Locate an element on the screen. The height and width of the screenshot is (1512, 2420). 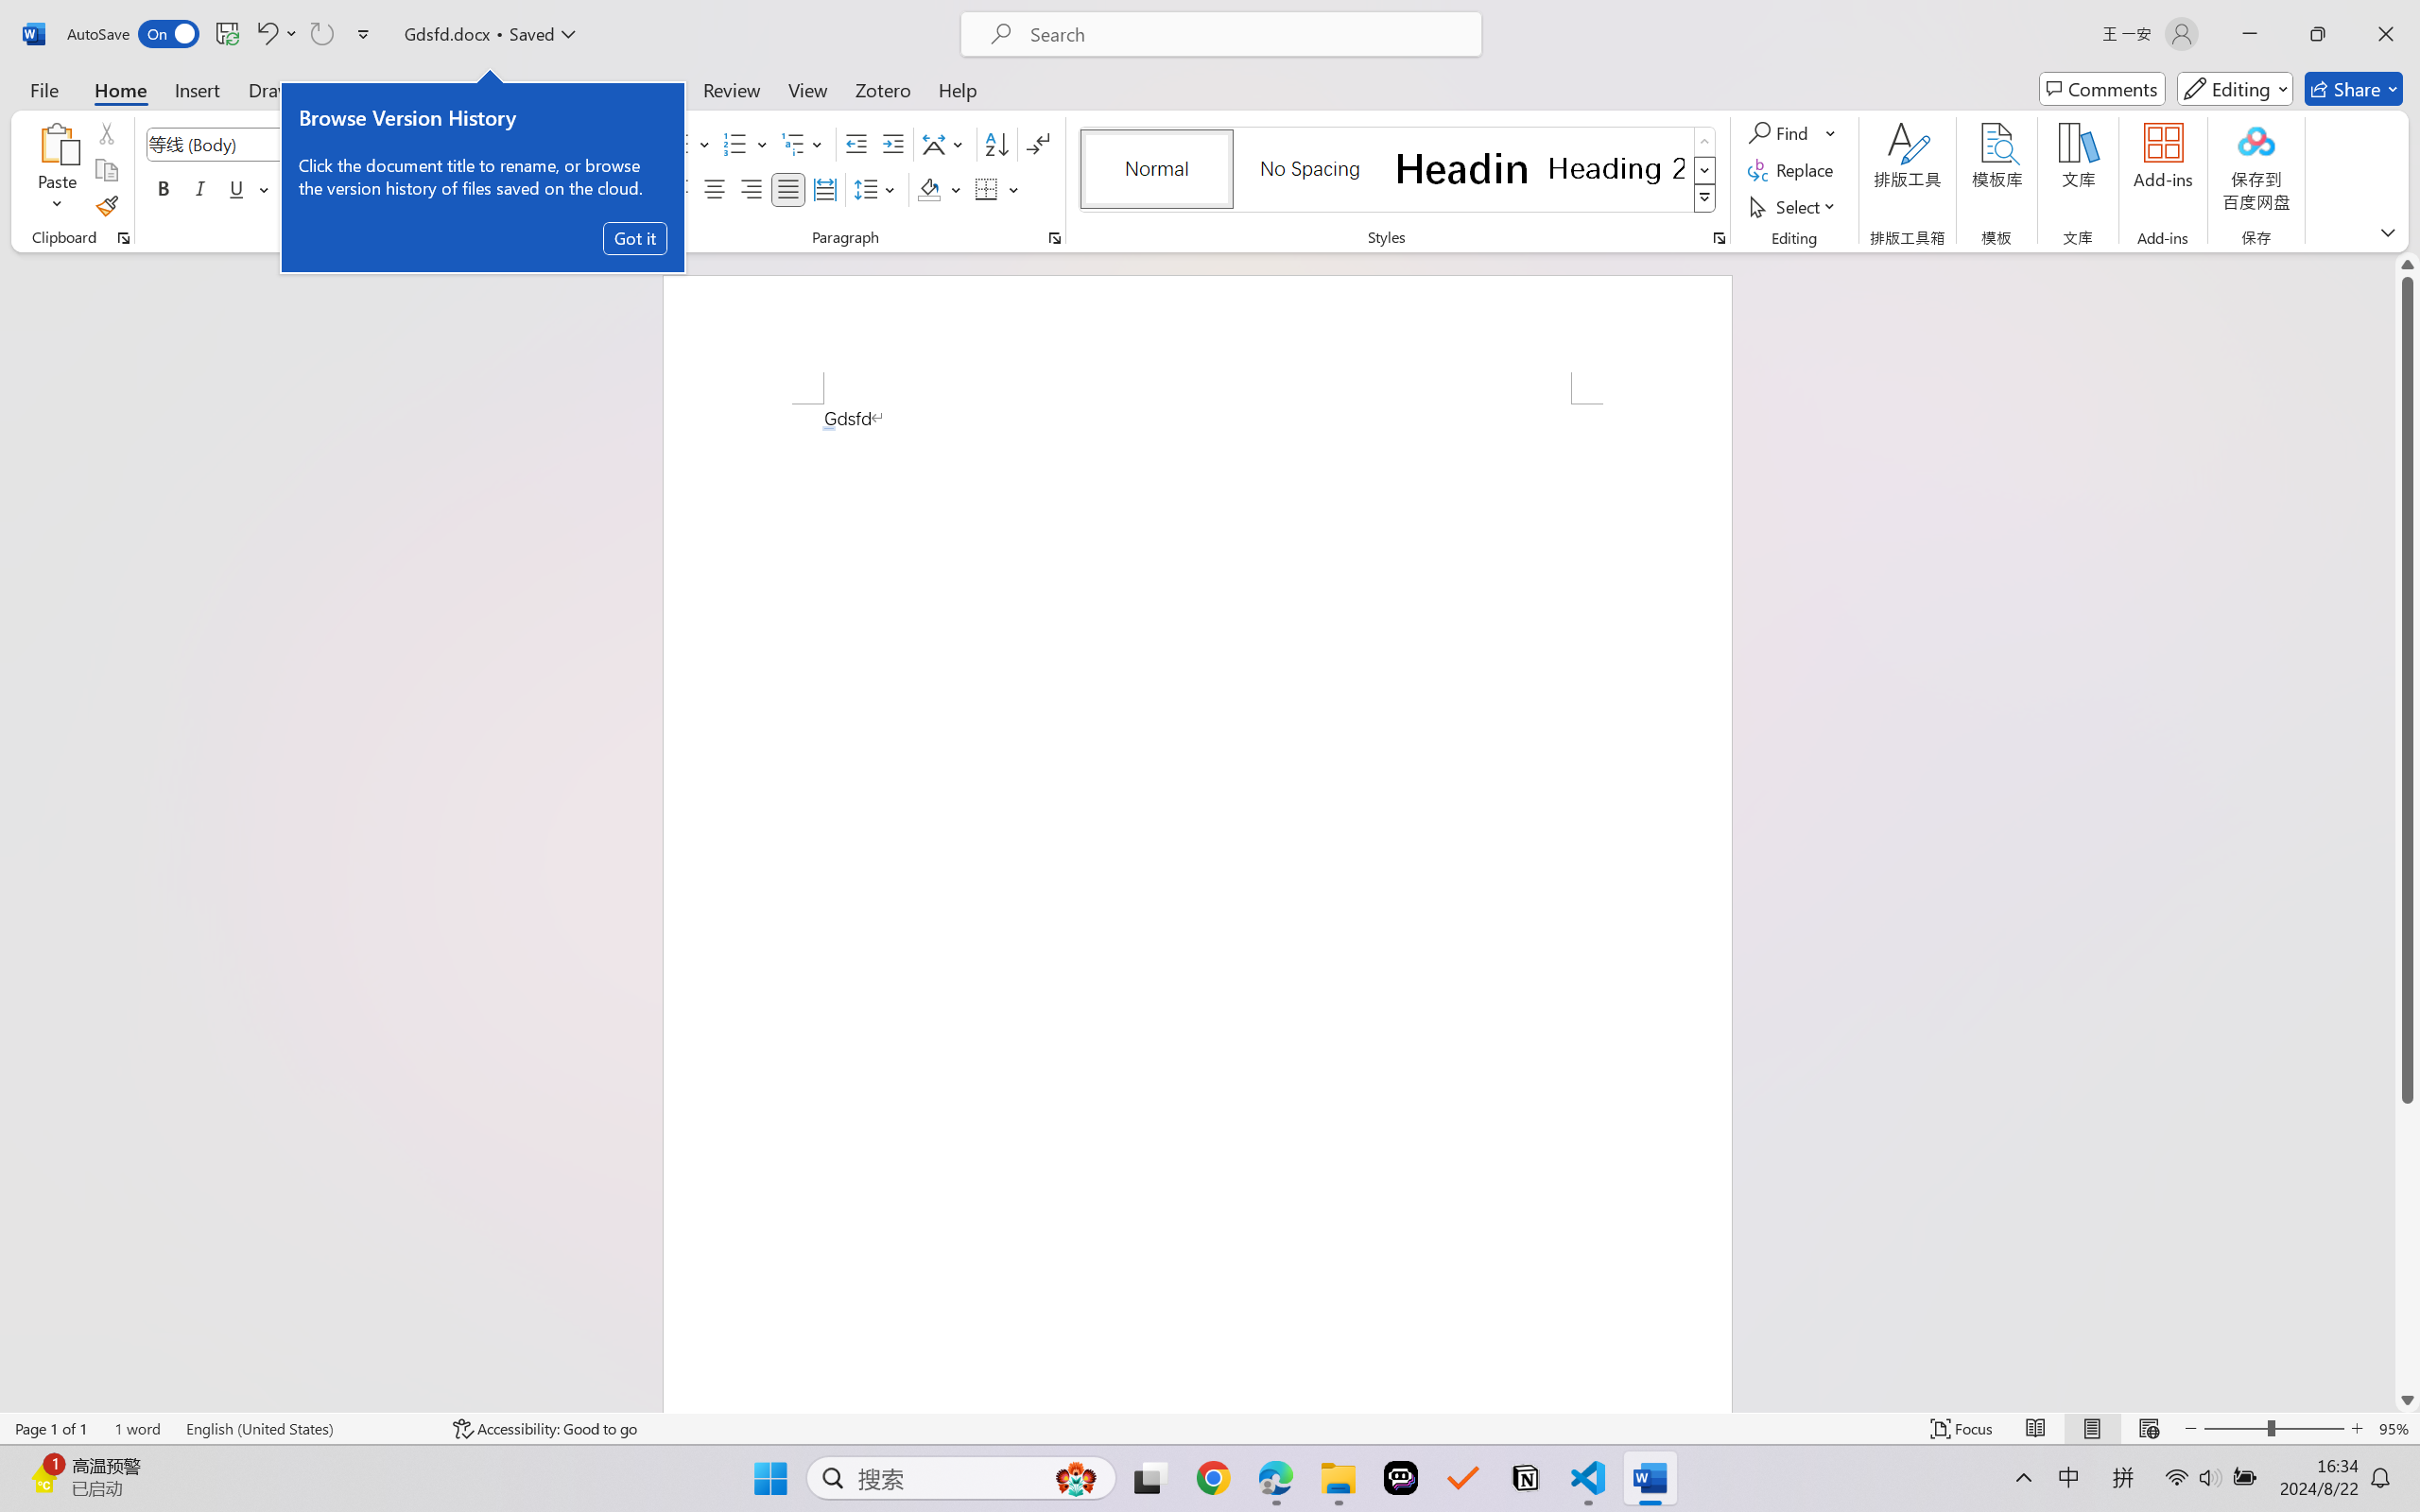
Multilevel List is located at coordinates (804, 144).